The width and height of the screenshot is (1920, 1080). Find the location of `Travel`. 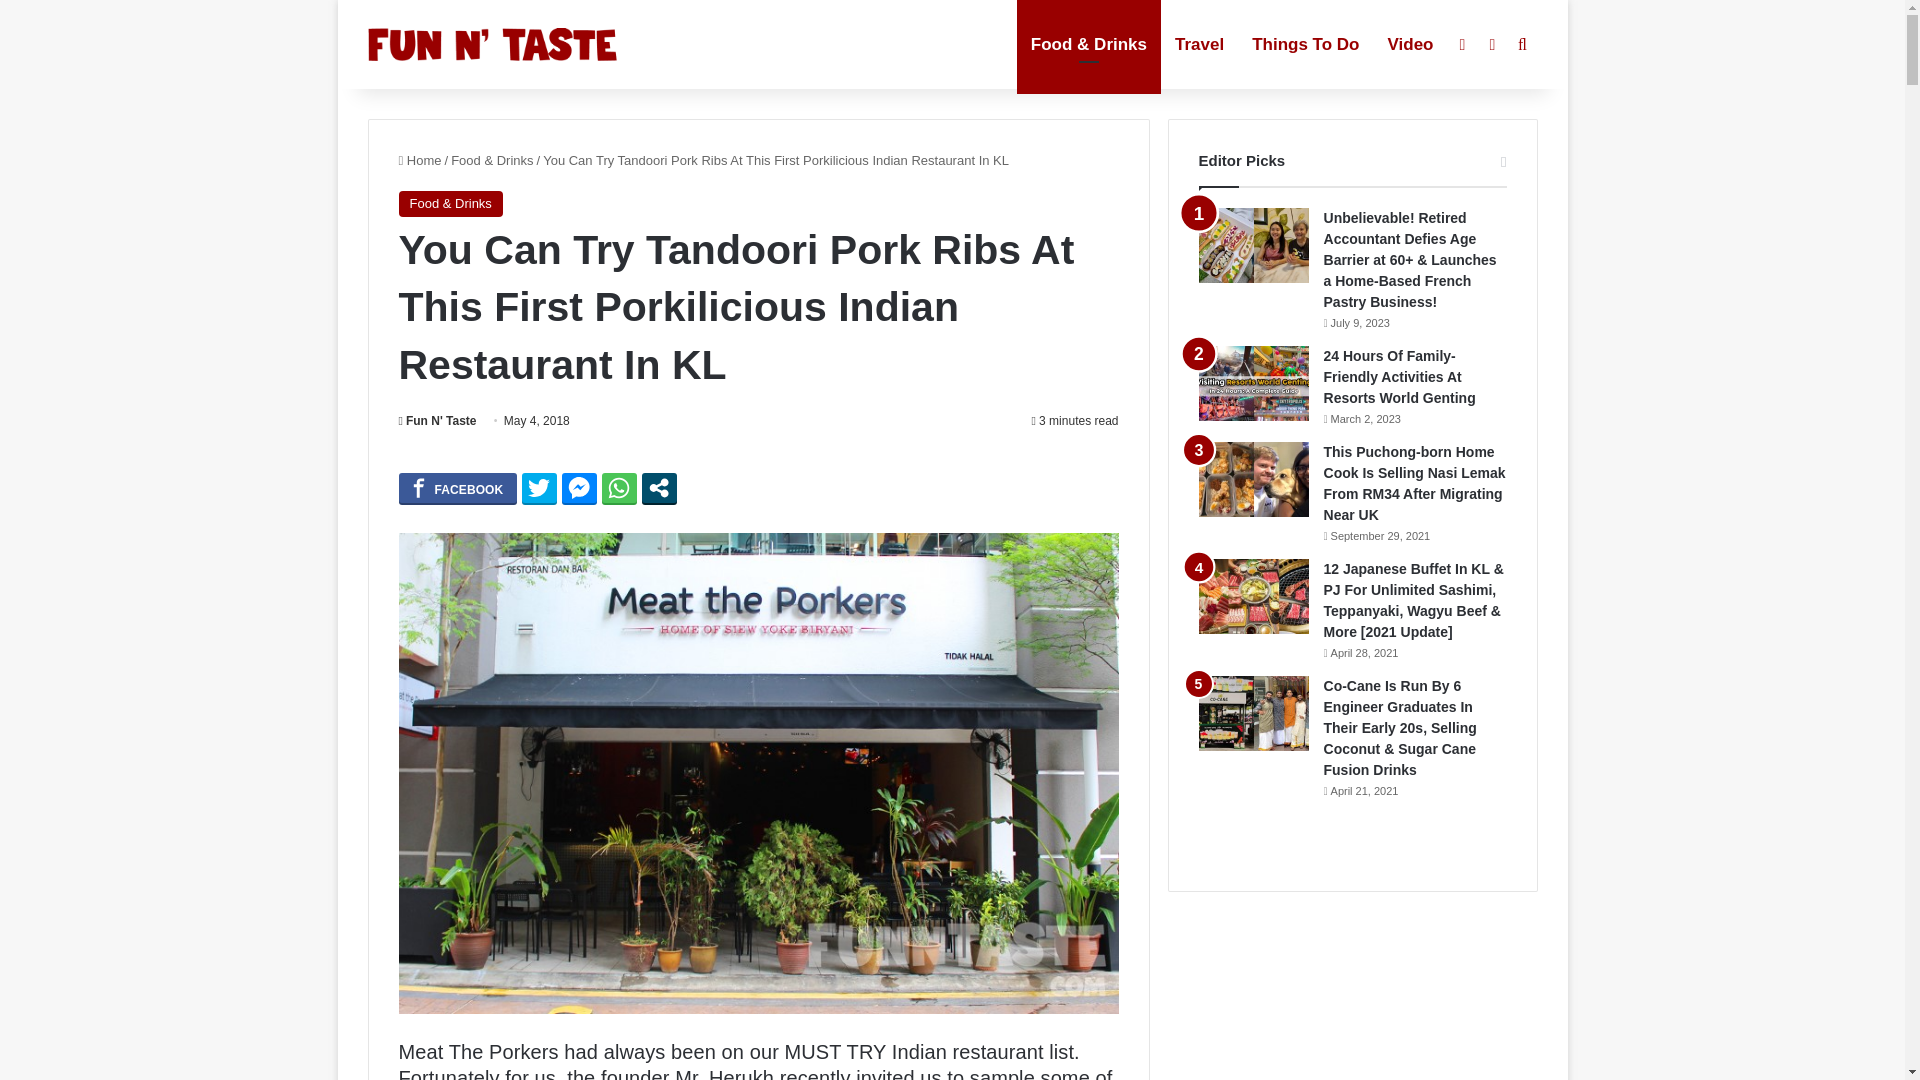

Travel is located at coordinates (1200, 44).